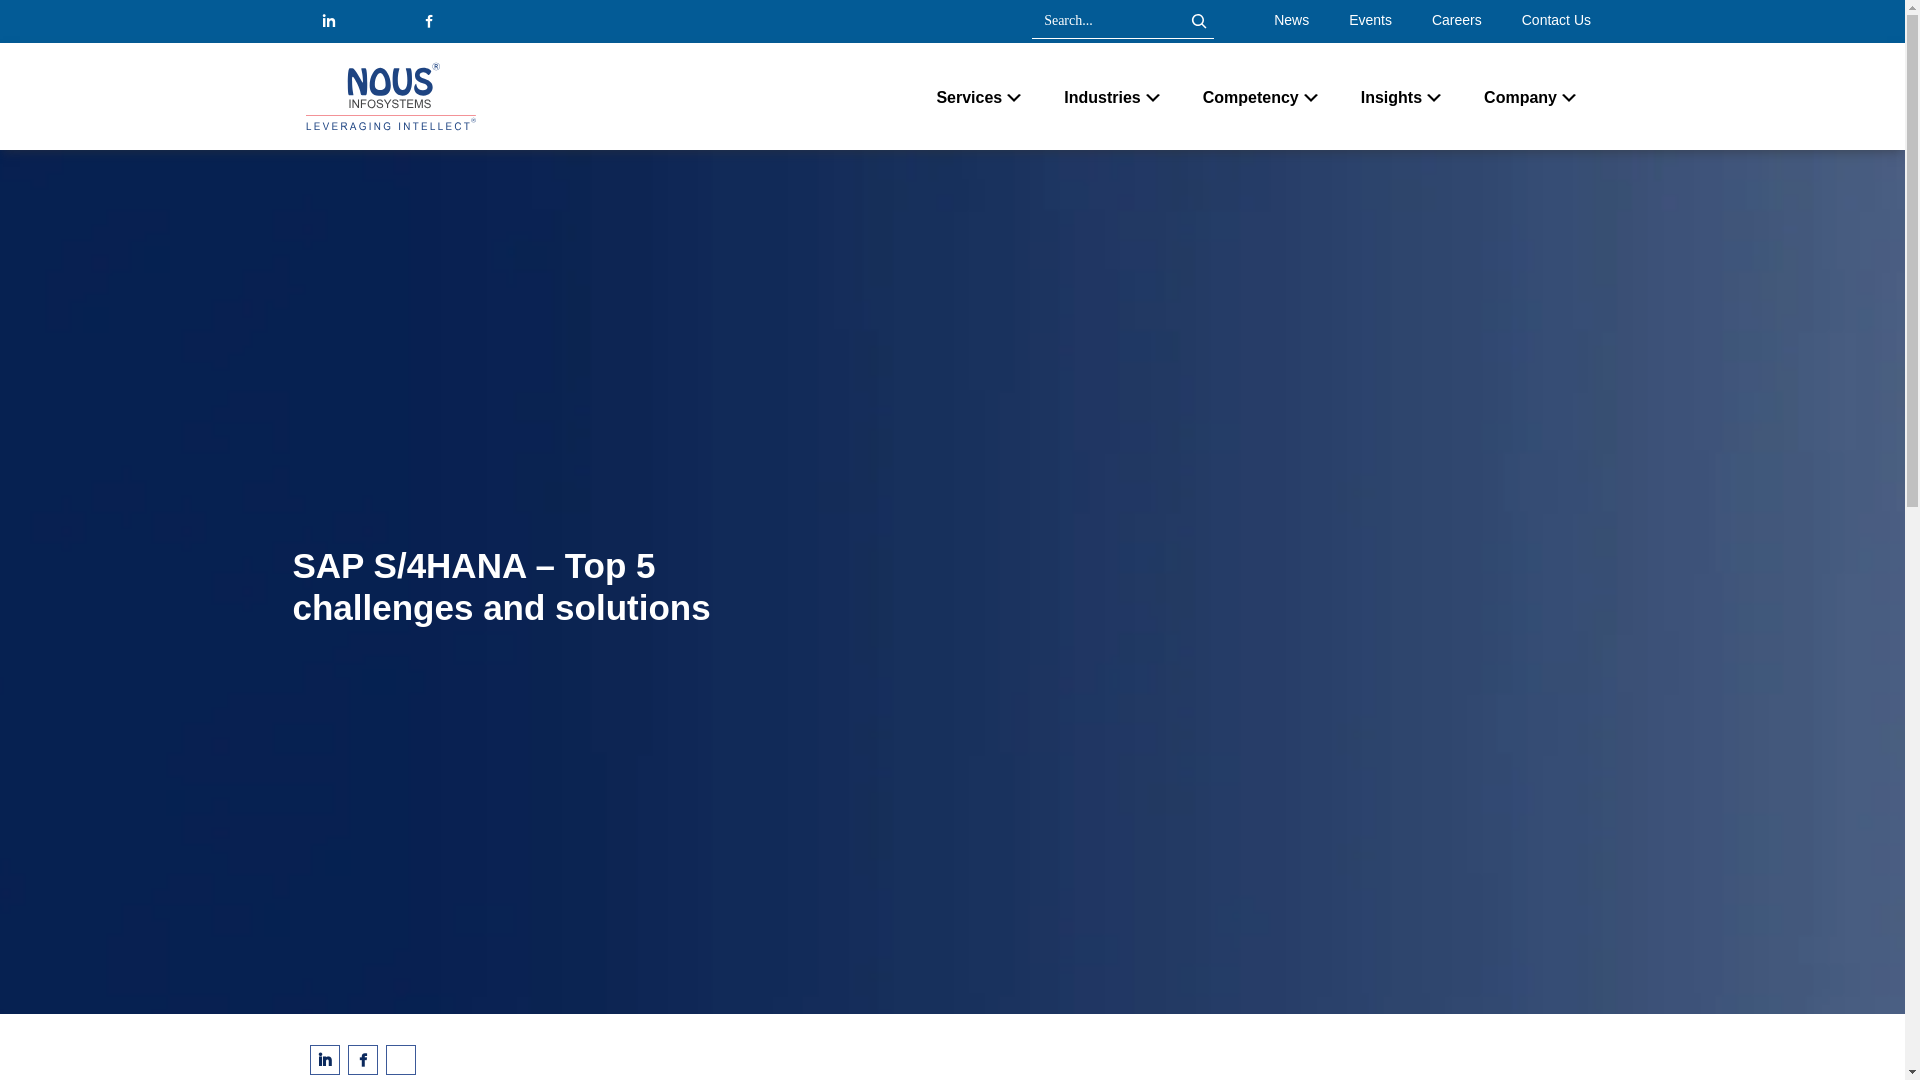 This screenshot has height=1080, width=1920. What do you see at coordinates (1370, 20) in the screenshot?
I see `Events` at bounding box center [1370, 20].